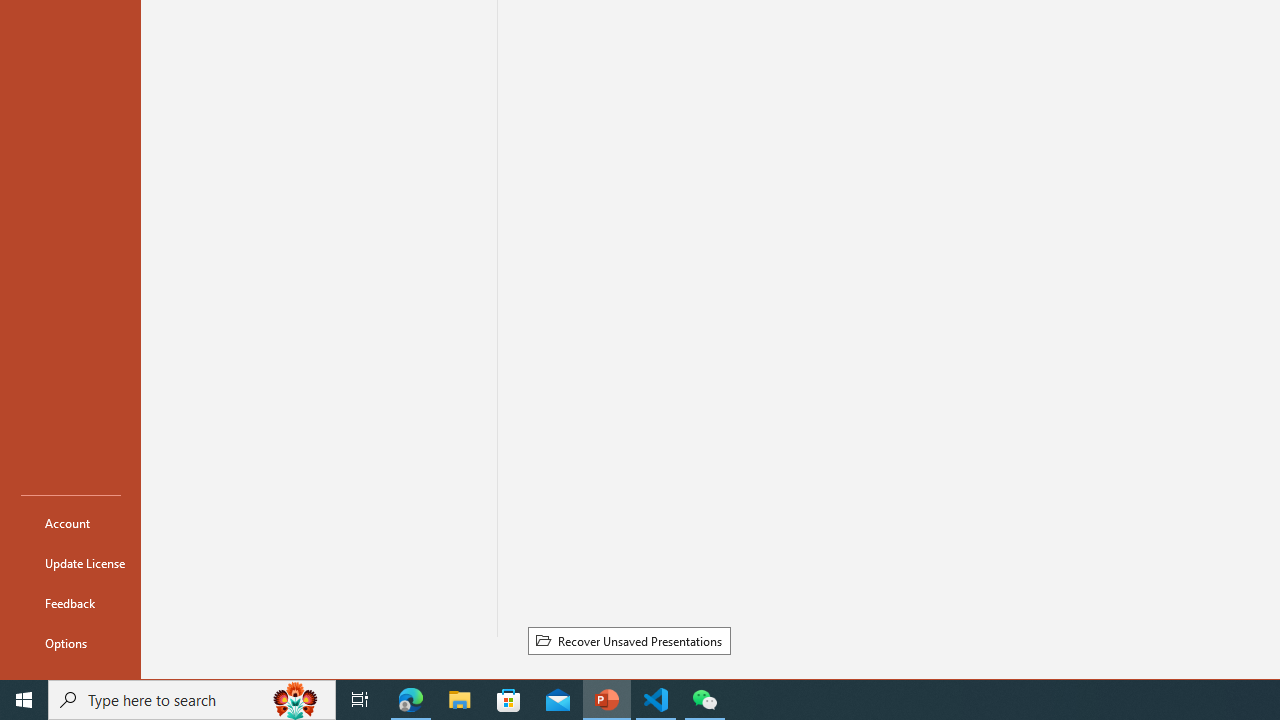 Image resolution: width=1280 pixels, height=720 pixels. What do you see at coordinates (70, 642) in the screenshot?
I see `Options` at bounding box center [70, 642].